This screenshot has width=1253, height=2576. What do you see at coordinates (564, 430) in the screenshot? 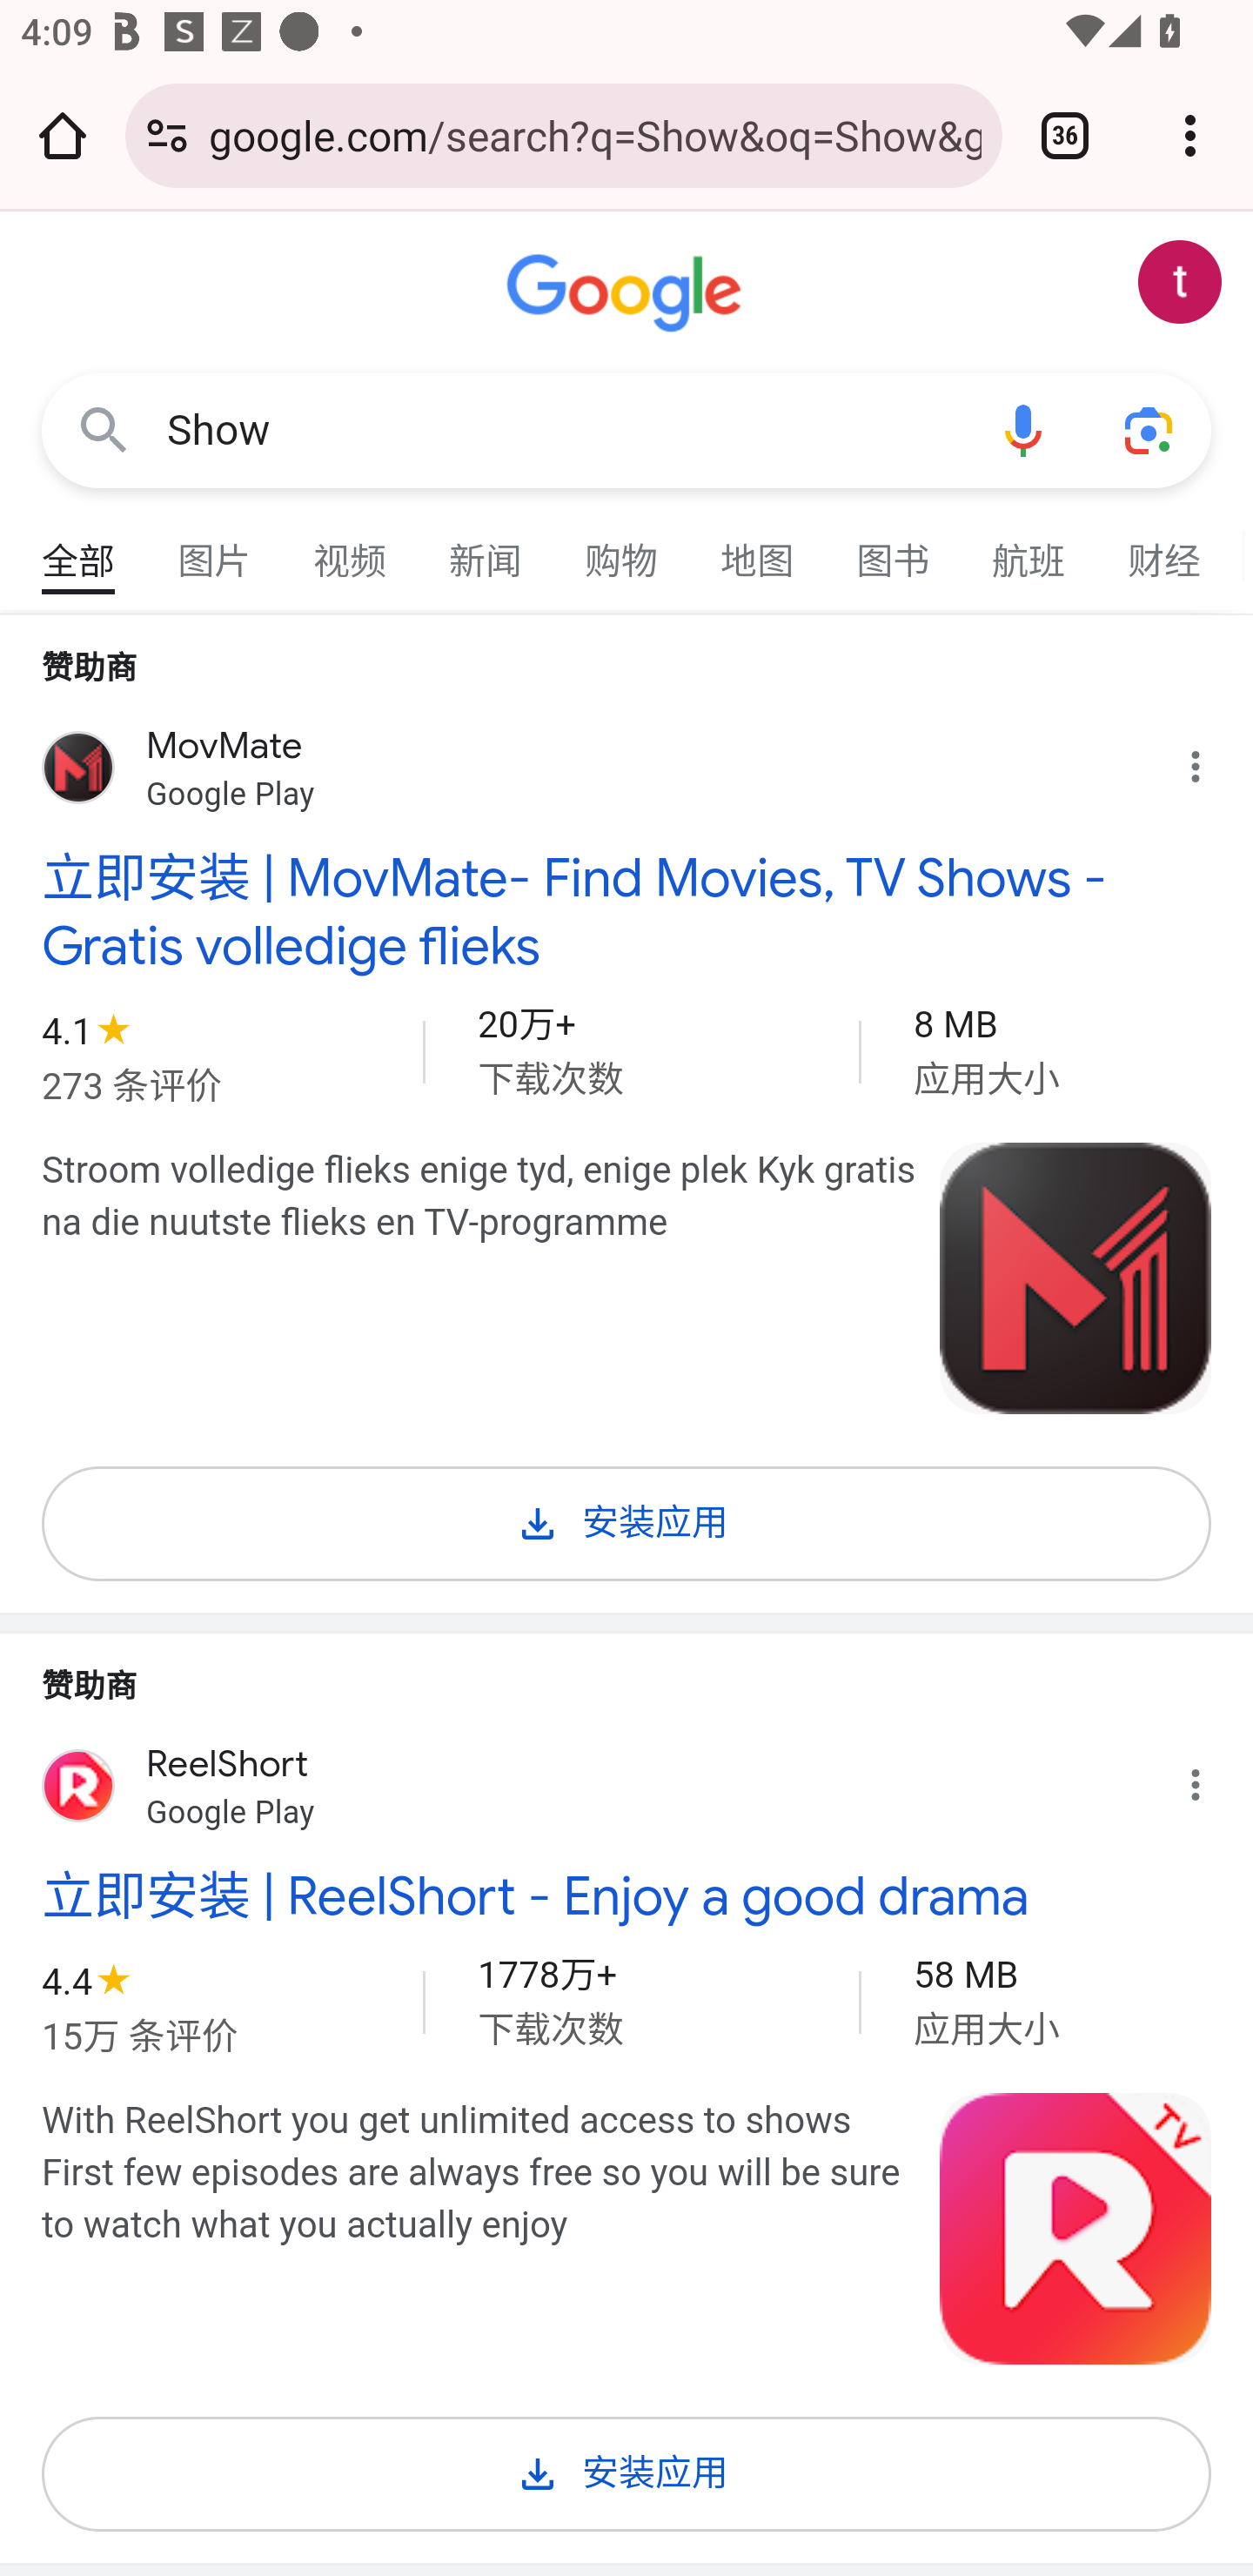
I see `Show` at bounding box center [564, 430].